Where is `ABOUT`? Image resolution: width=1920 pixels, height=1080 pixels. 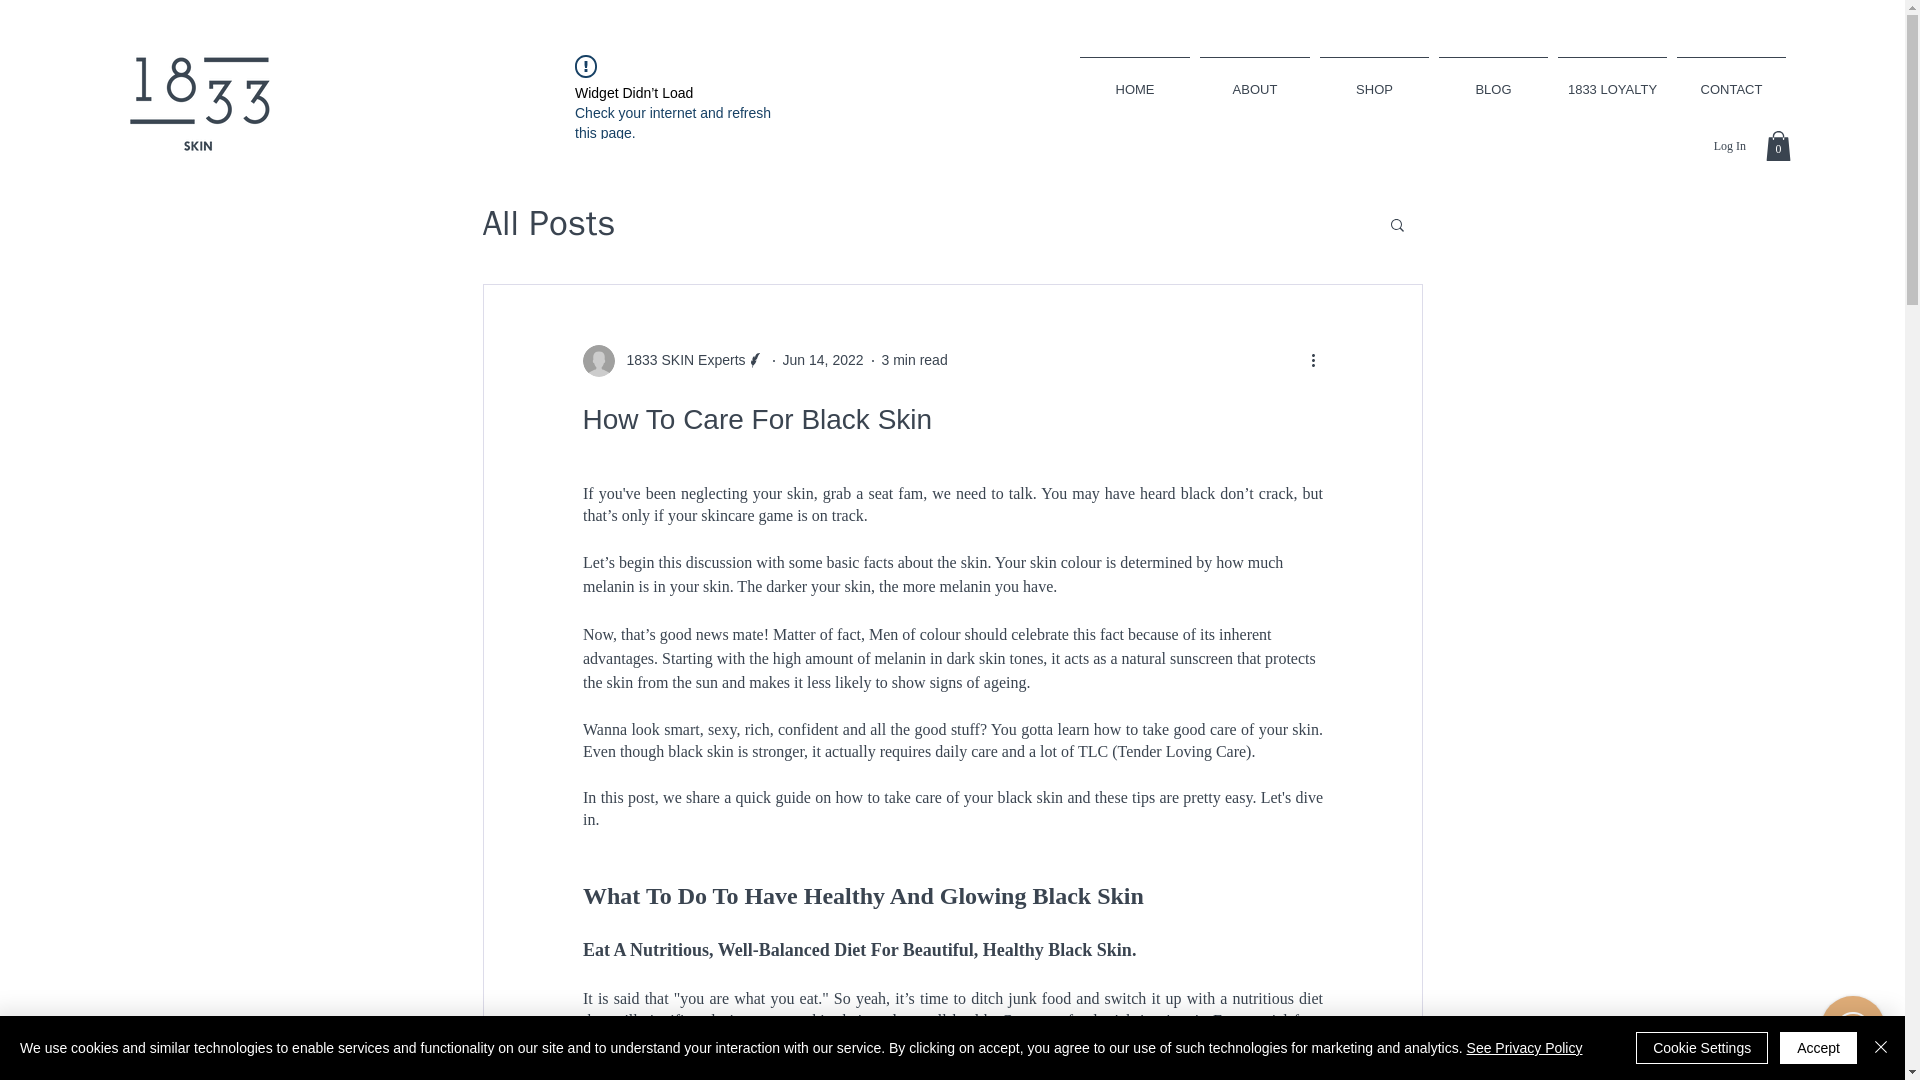
ABOUT is located at coordinates (1254, 80).